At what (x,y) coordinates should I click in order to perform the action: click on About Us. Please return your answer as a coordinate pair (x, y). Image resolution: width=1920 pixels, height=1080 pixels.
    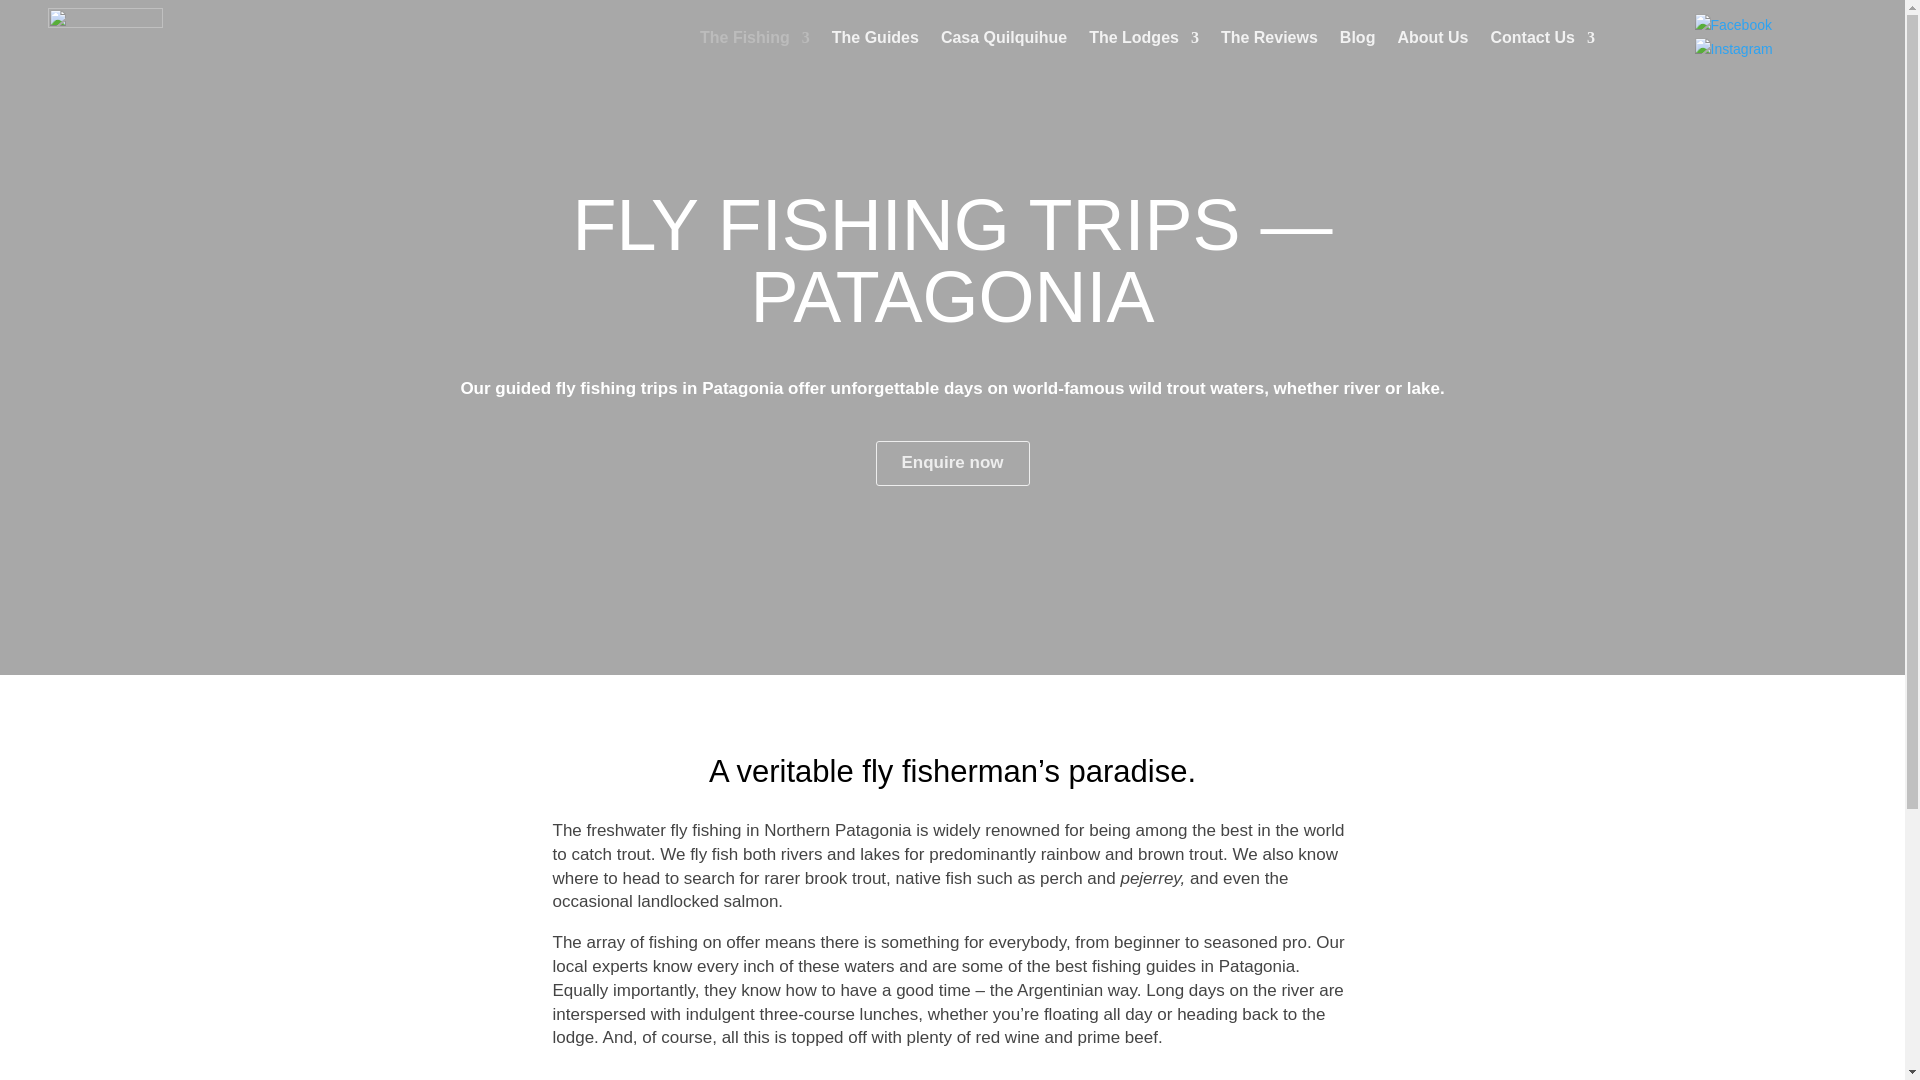
    Looking at the image, I should click on (1432, 38).